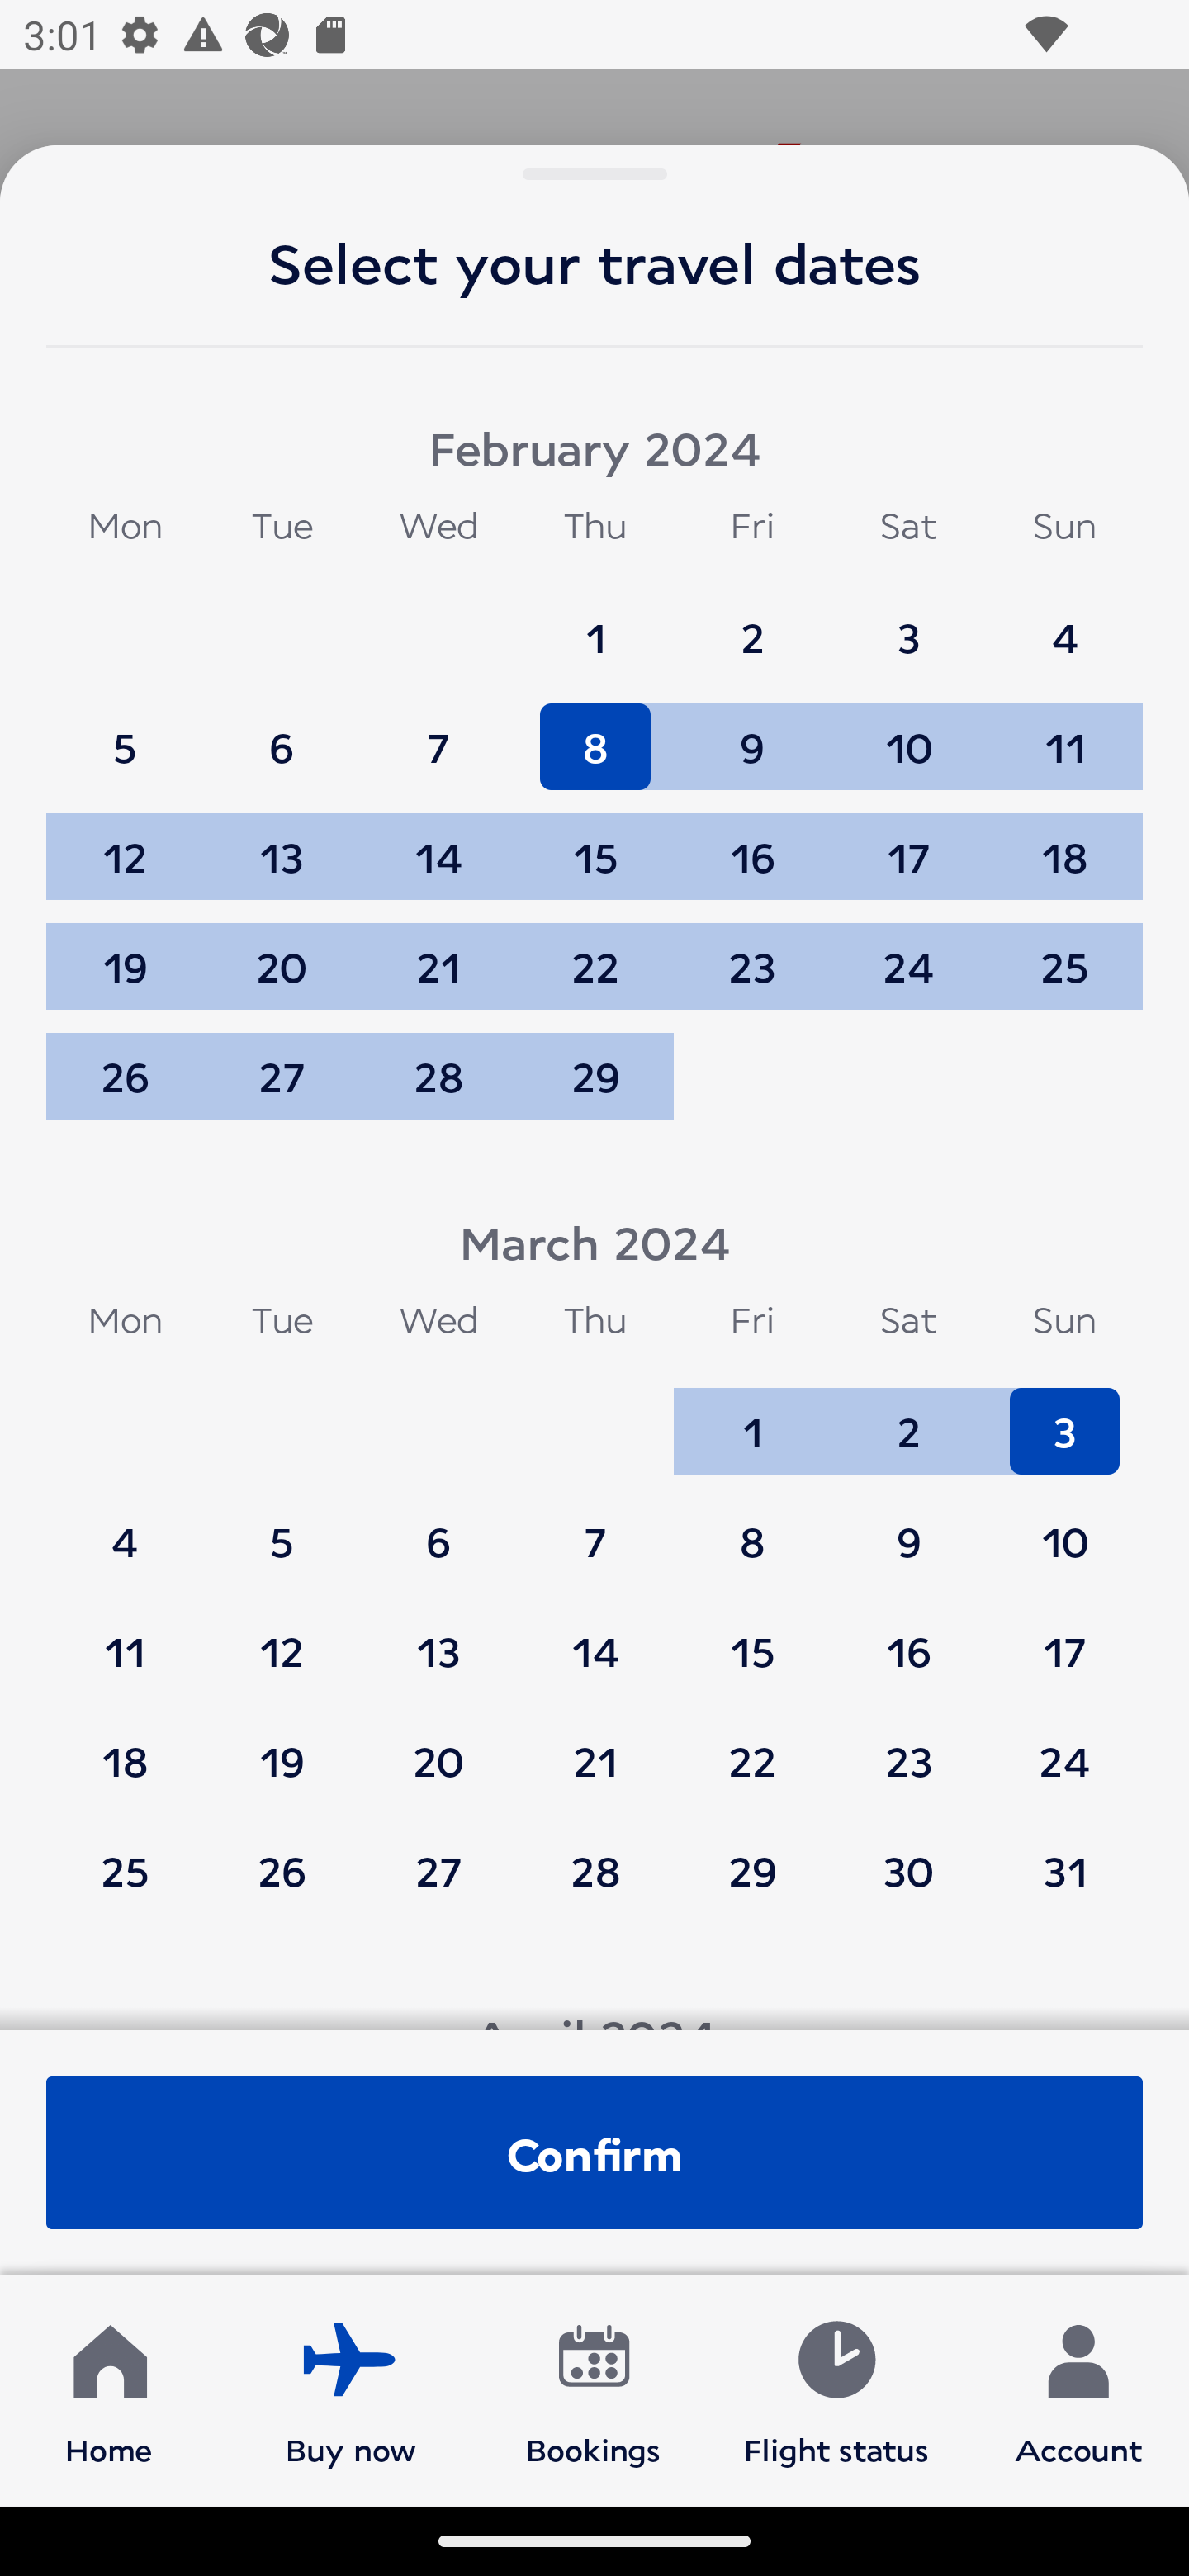  What do you see at coordinates (282, 1526) in the screenshot?
I see `5` at bounding box center [282, 1526].